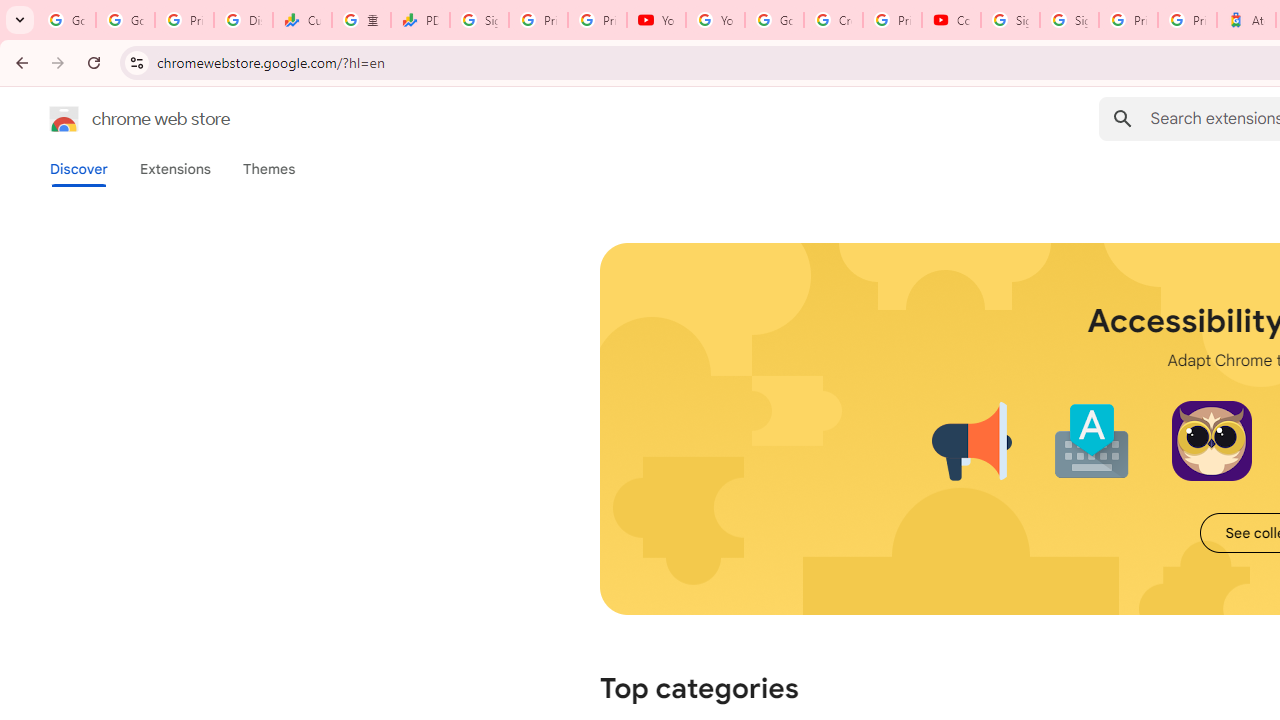 Image resolution: width=1280 pixels, height=720 pixels. I want to click on Extensions, so click(174, 169).